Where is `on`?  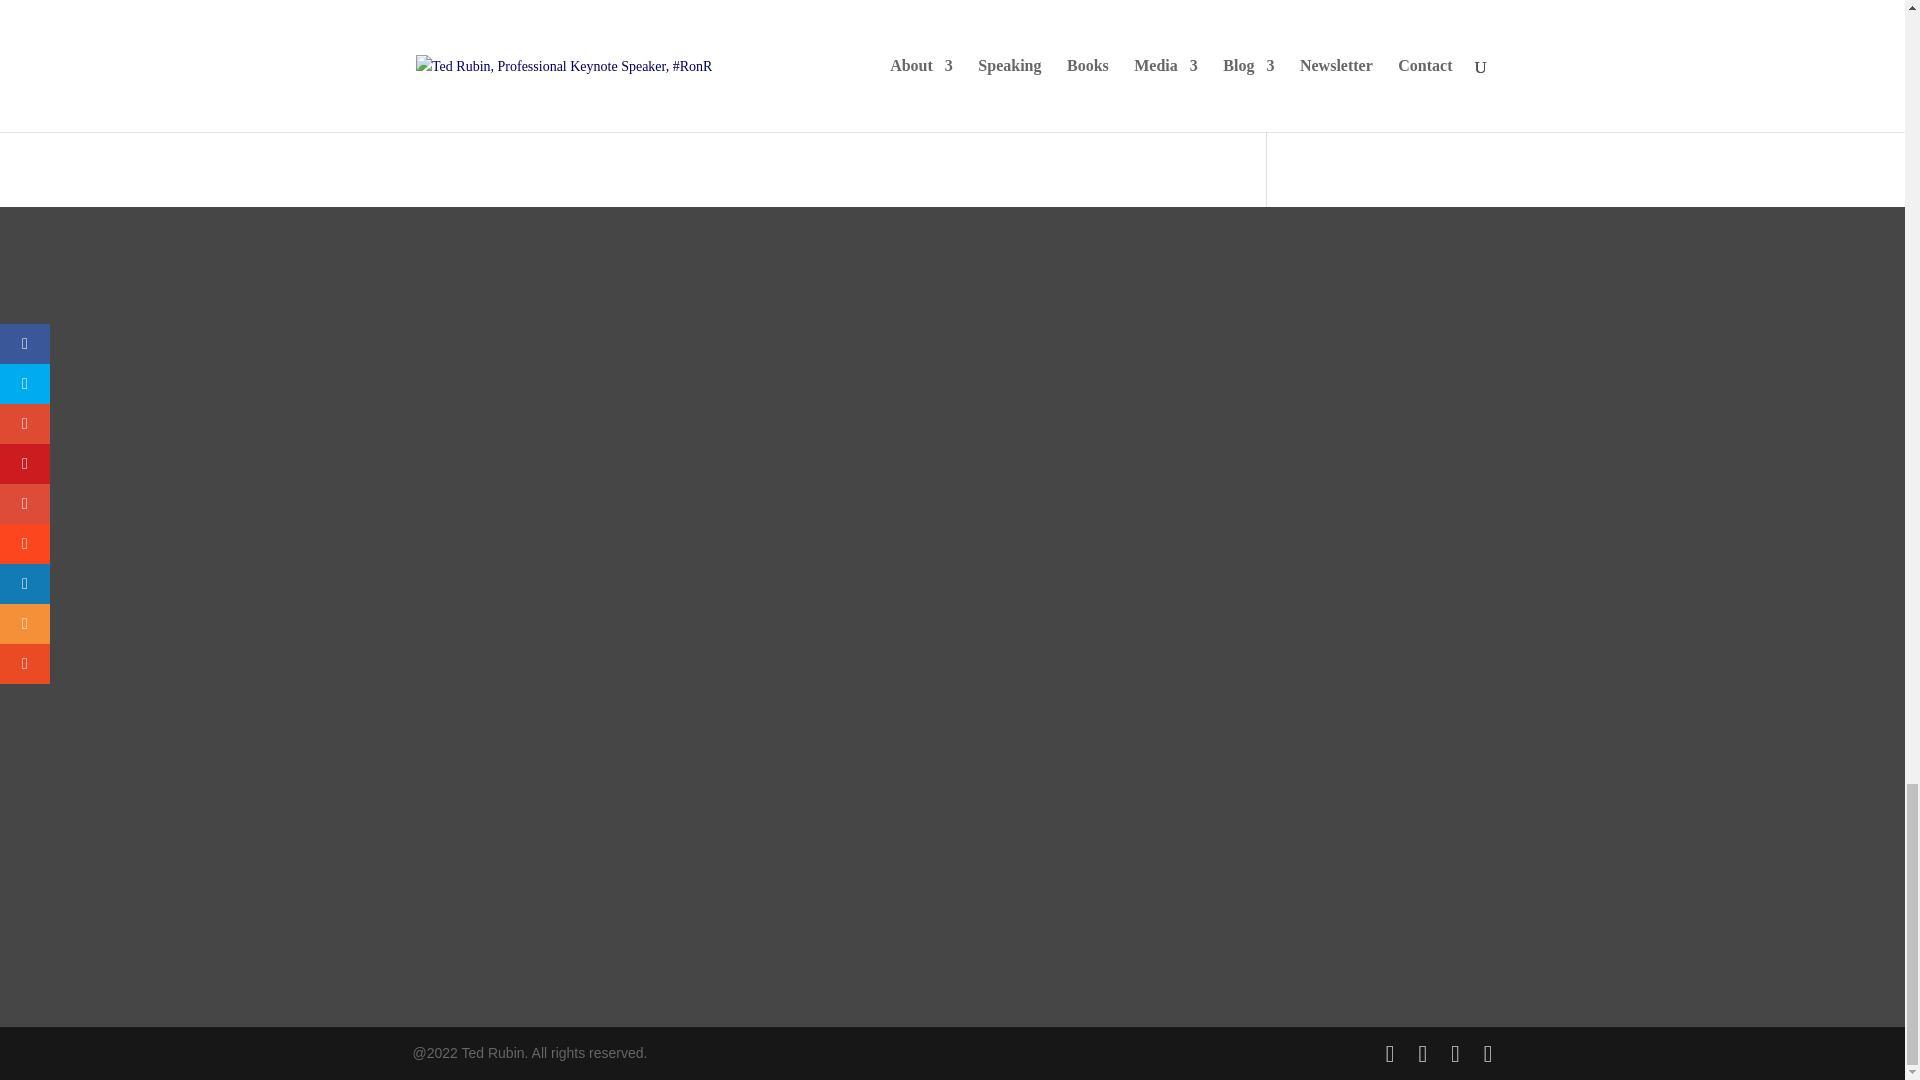 on is located at coordinates (422, 20).